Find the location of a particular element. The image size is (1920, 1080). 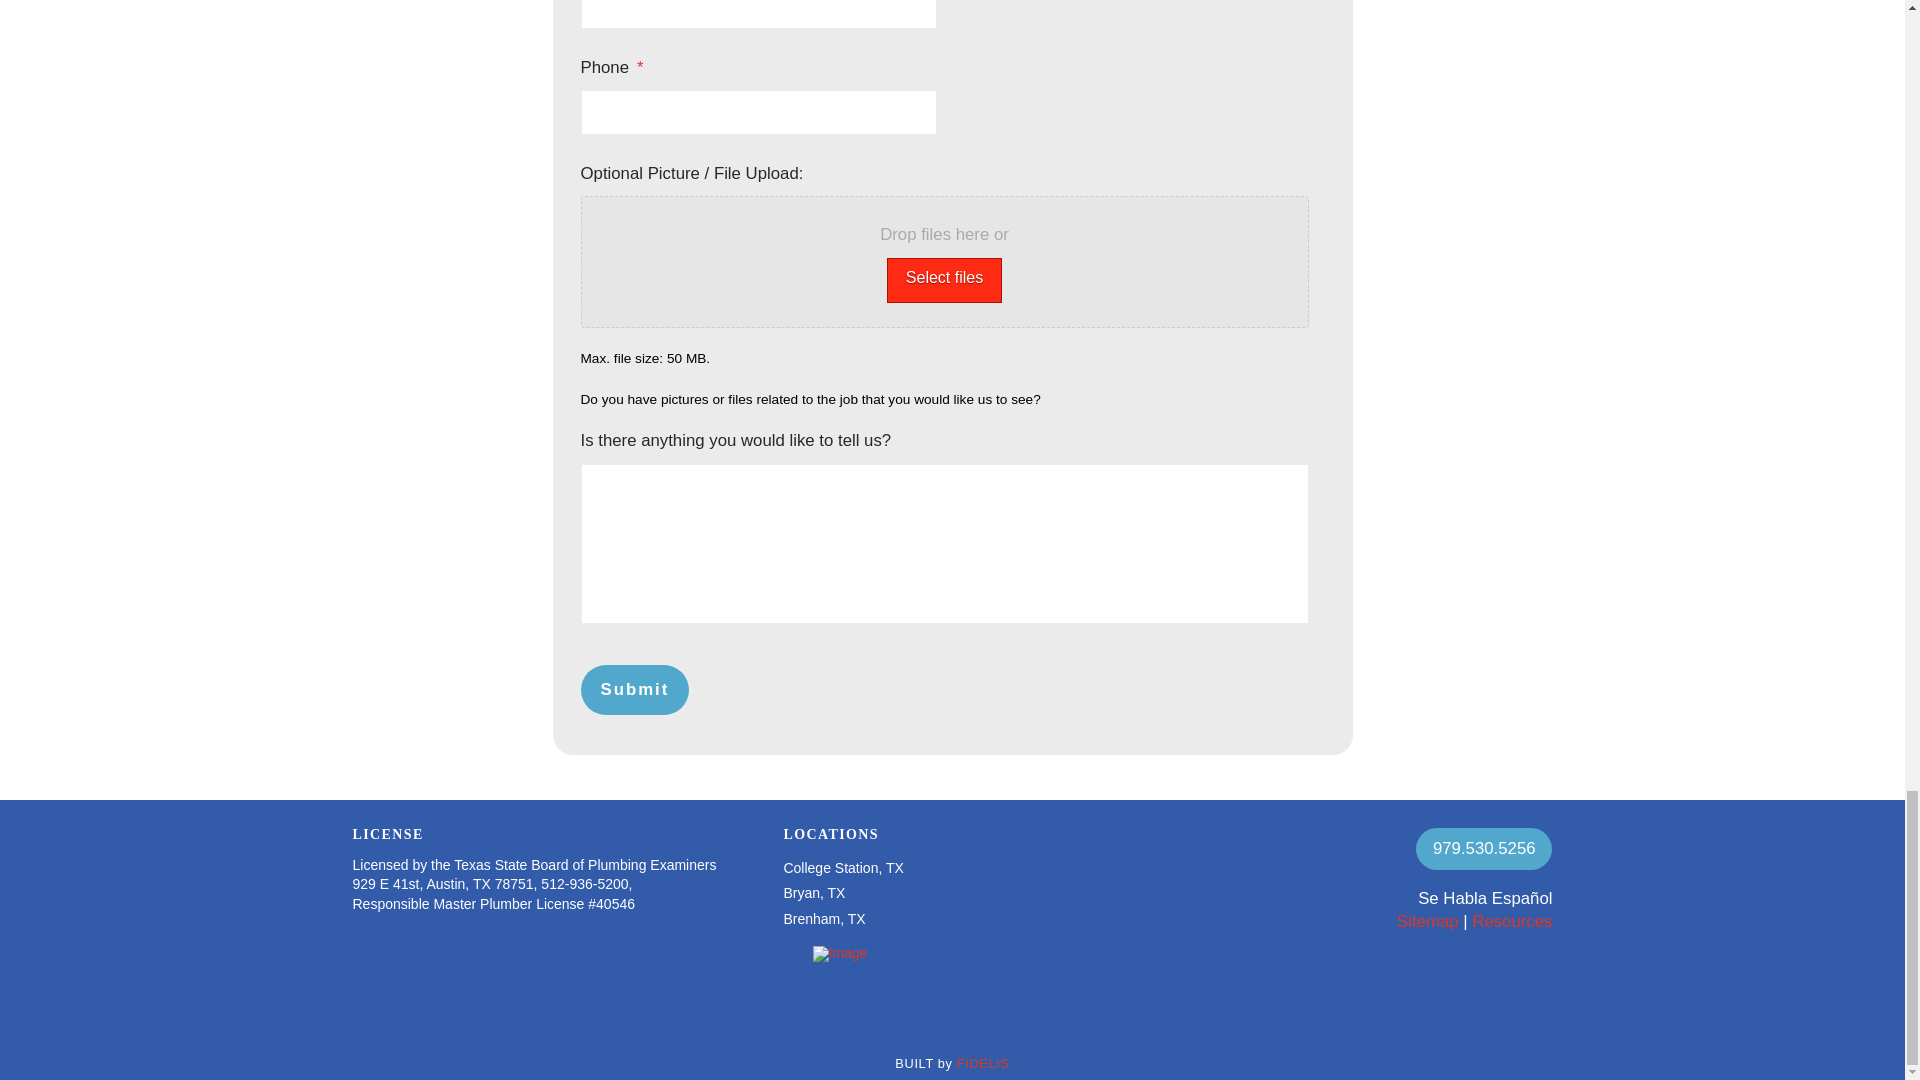

Submit is located at coordinates (634, 690).